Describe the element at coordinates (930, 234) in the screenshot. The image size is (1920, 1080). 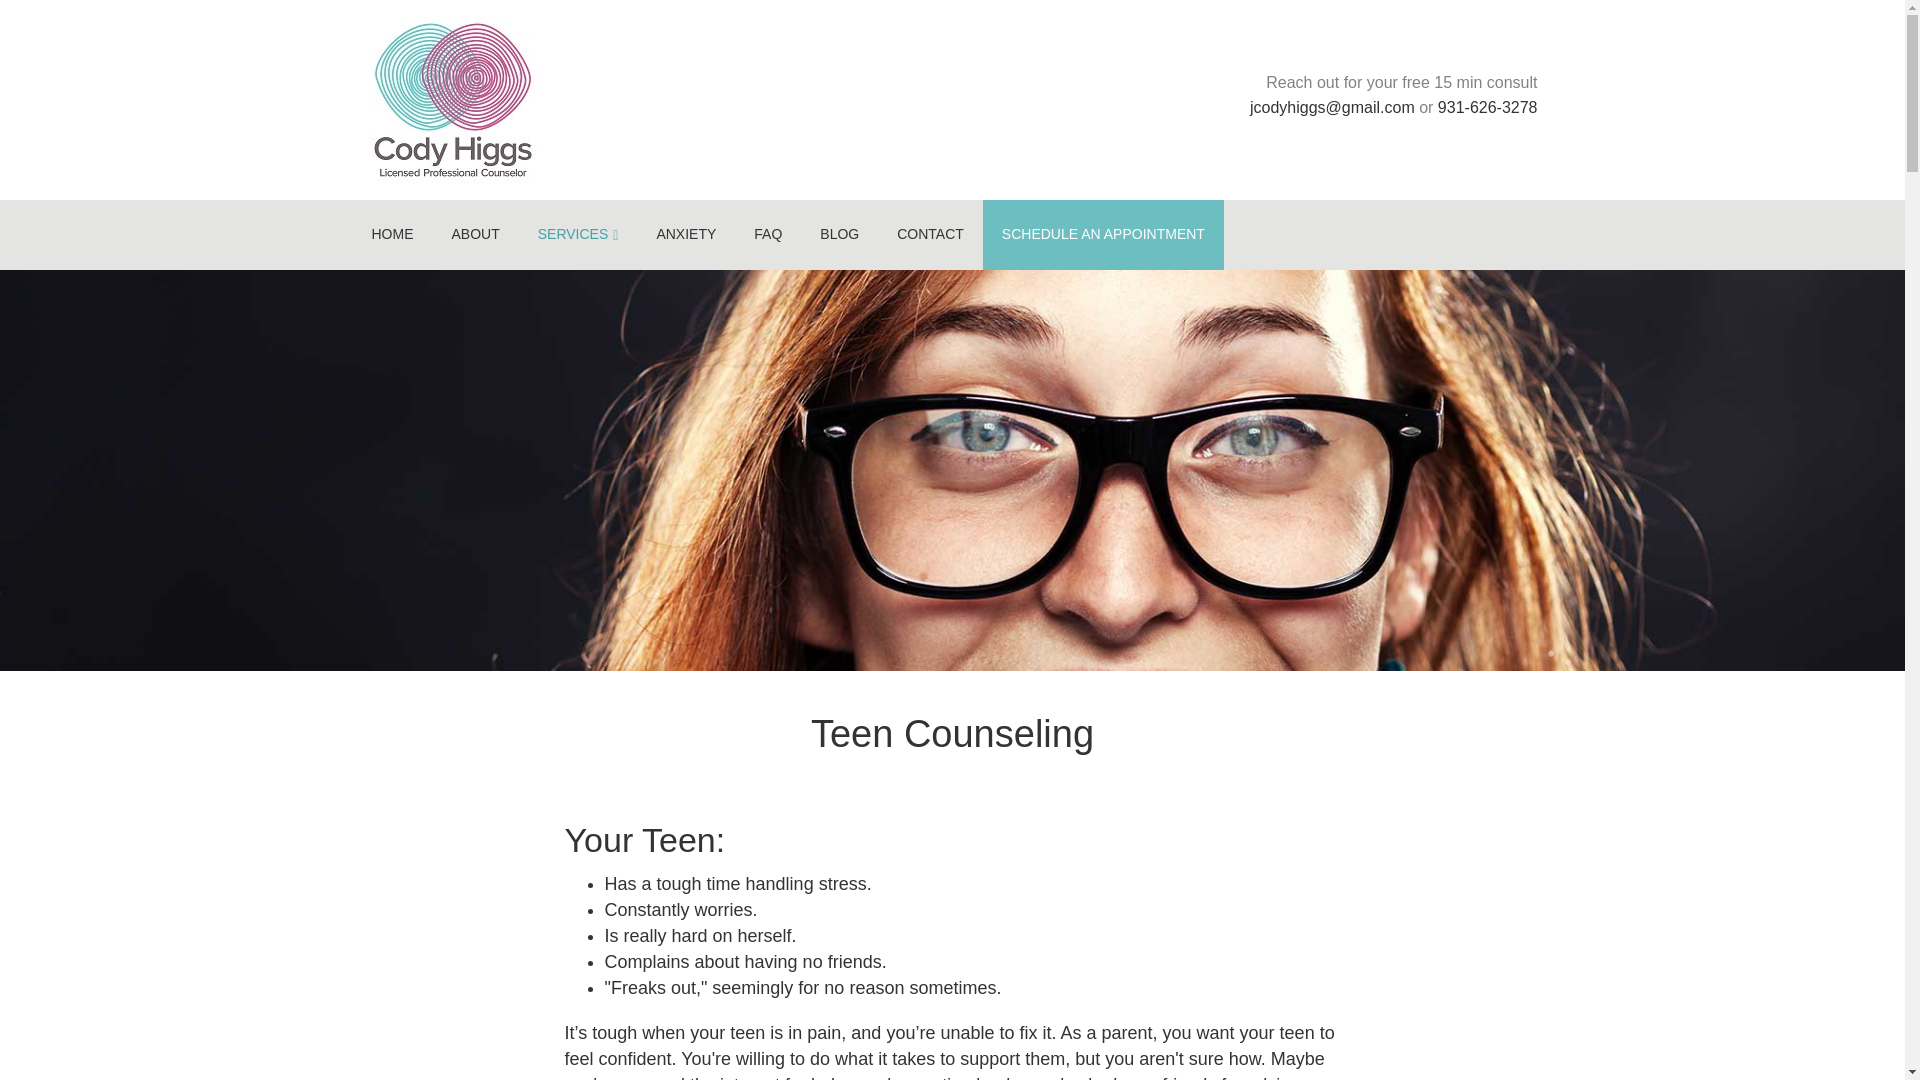
I see `CONTACT` at that location.